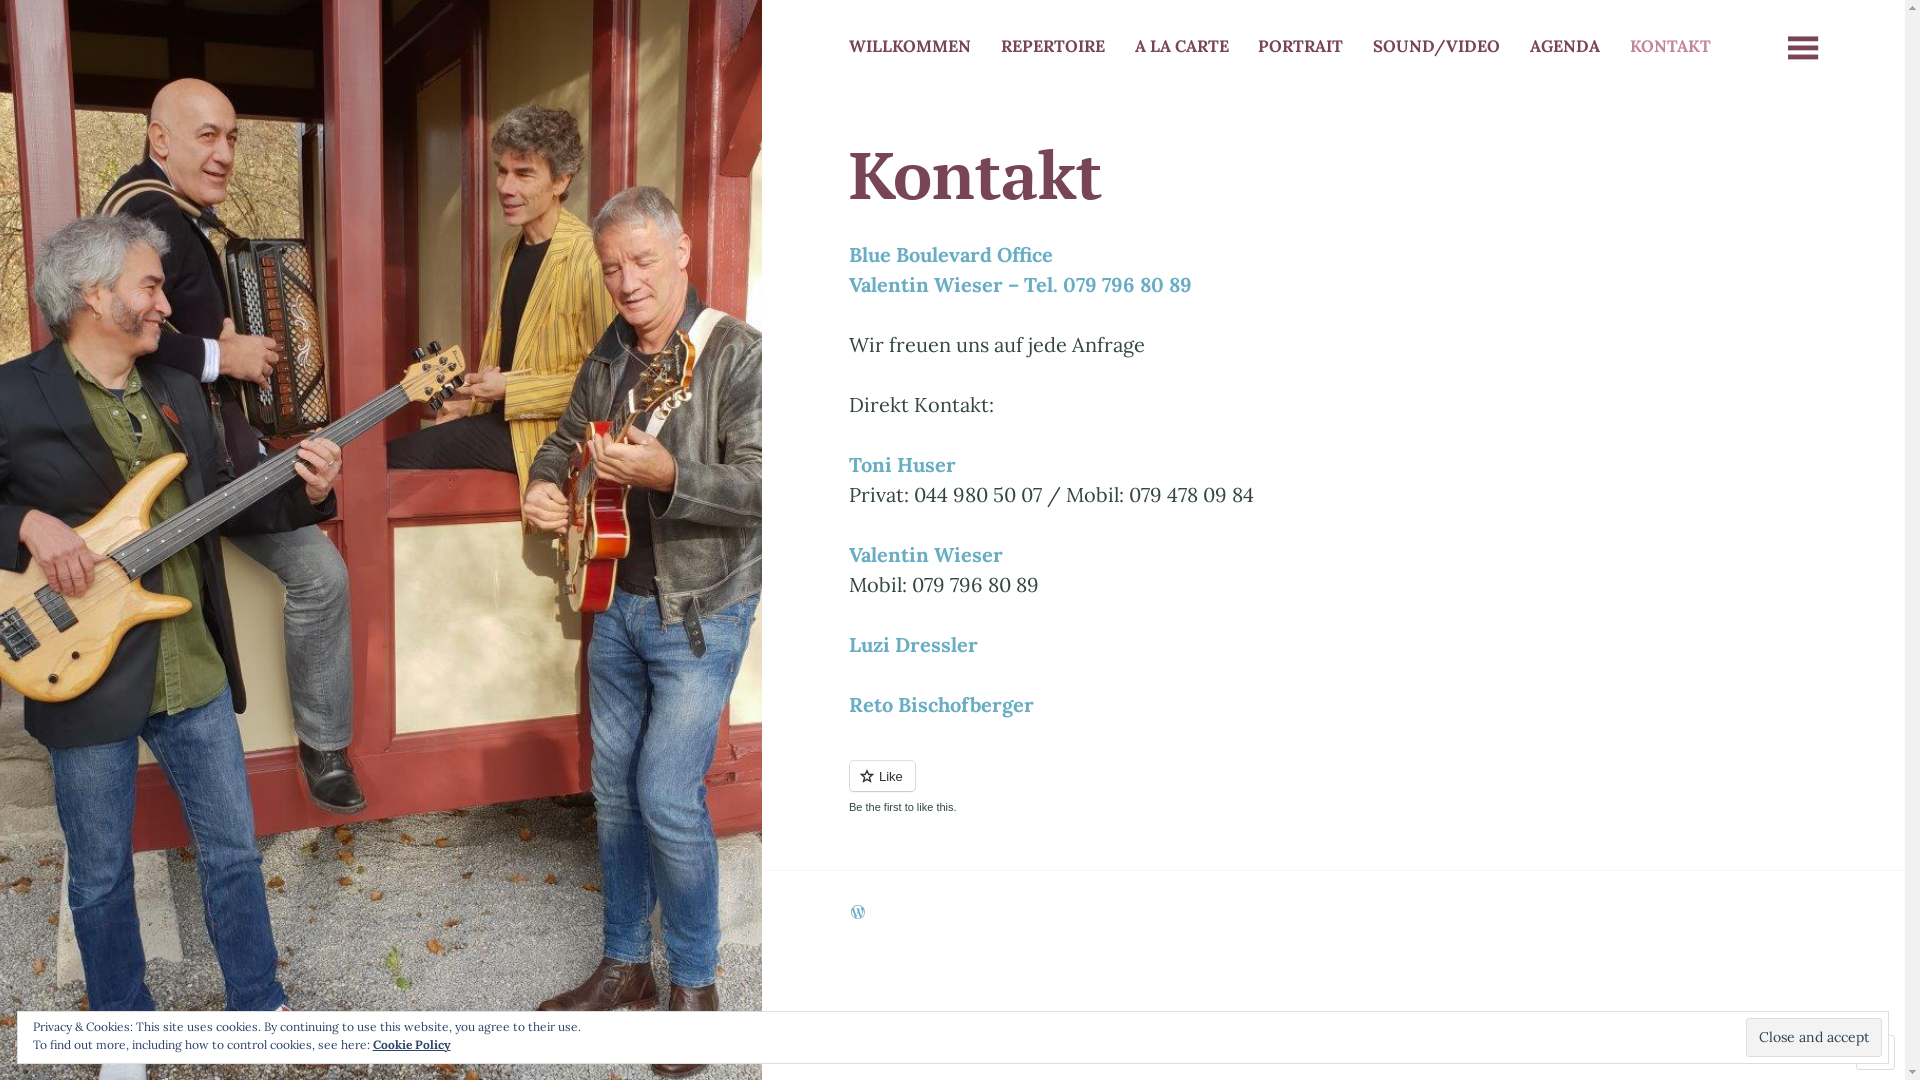  What do you see at coordinates (914, 644) in the screenshot?
I see `Luzi Dressler` at bounding box center [914, 644].